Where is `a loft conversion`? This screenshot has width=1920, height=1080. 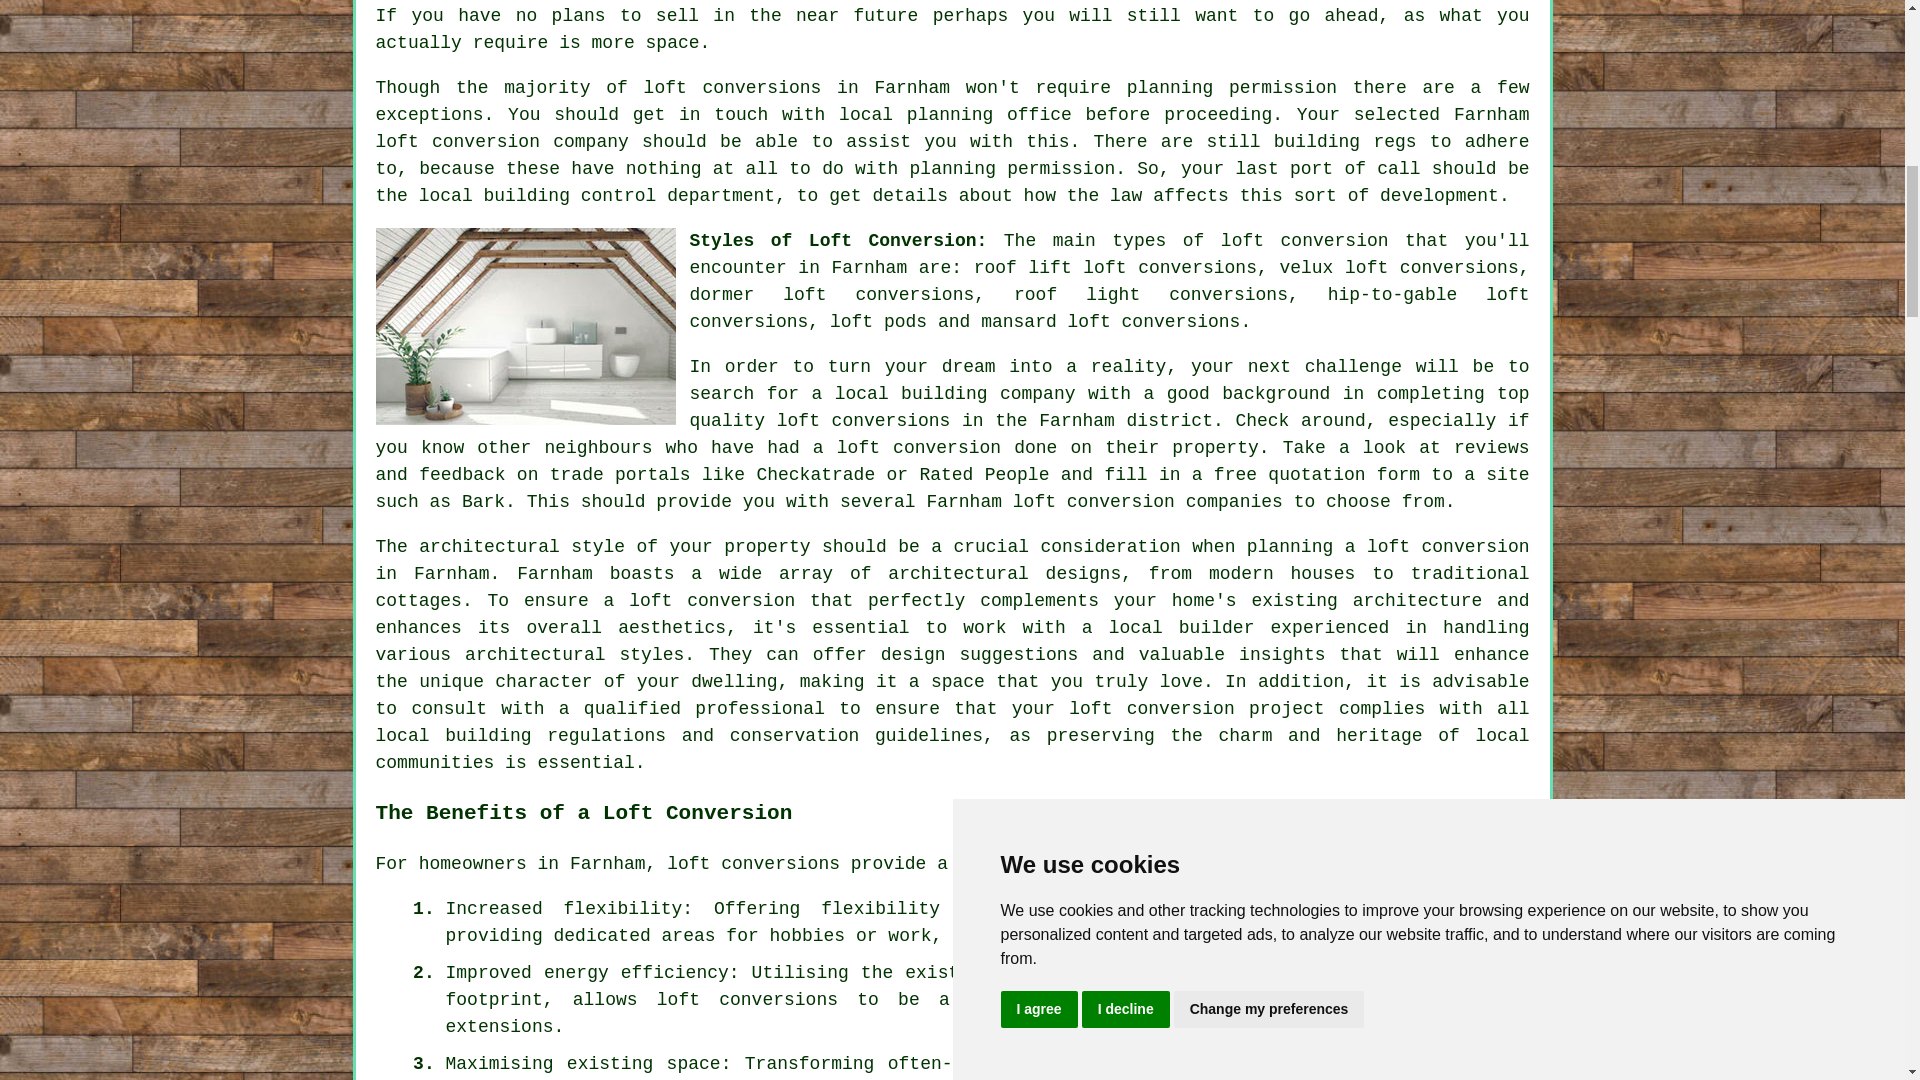
a loft conversion is located at coordinates (1438, 546).